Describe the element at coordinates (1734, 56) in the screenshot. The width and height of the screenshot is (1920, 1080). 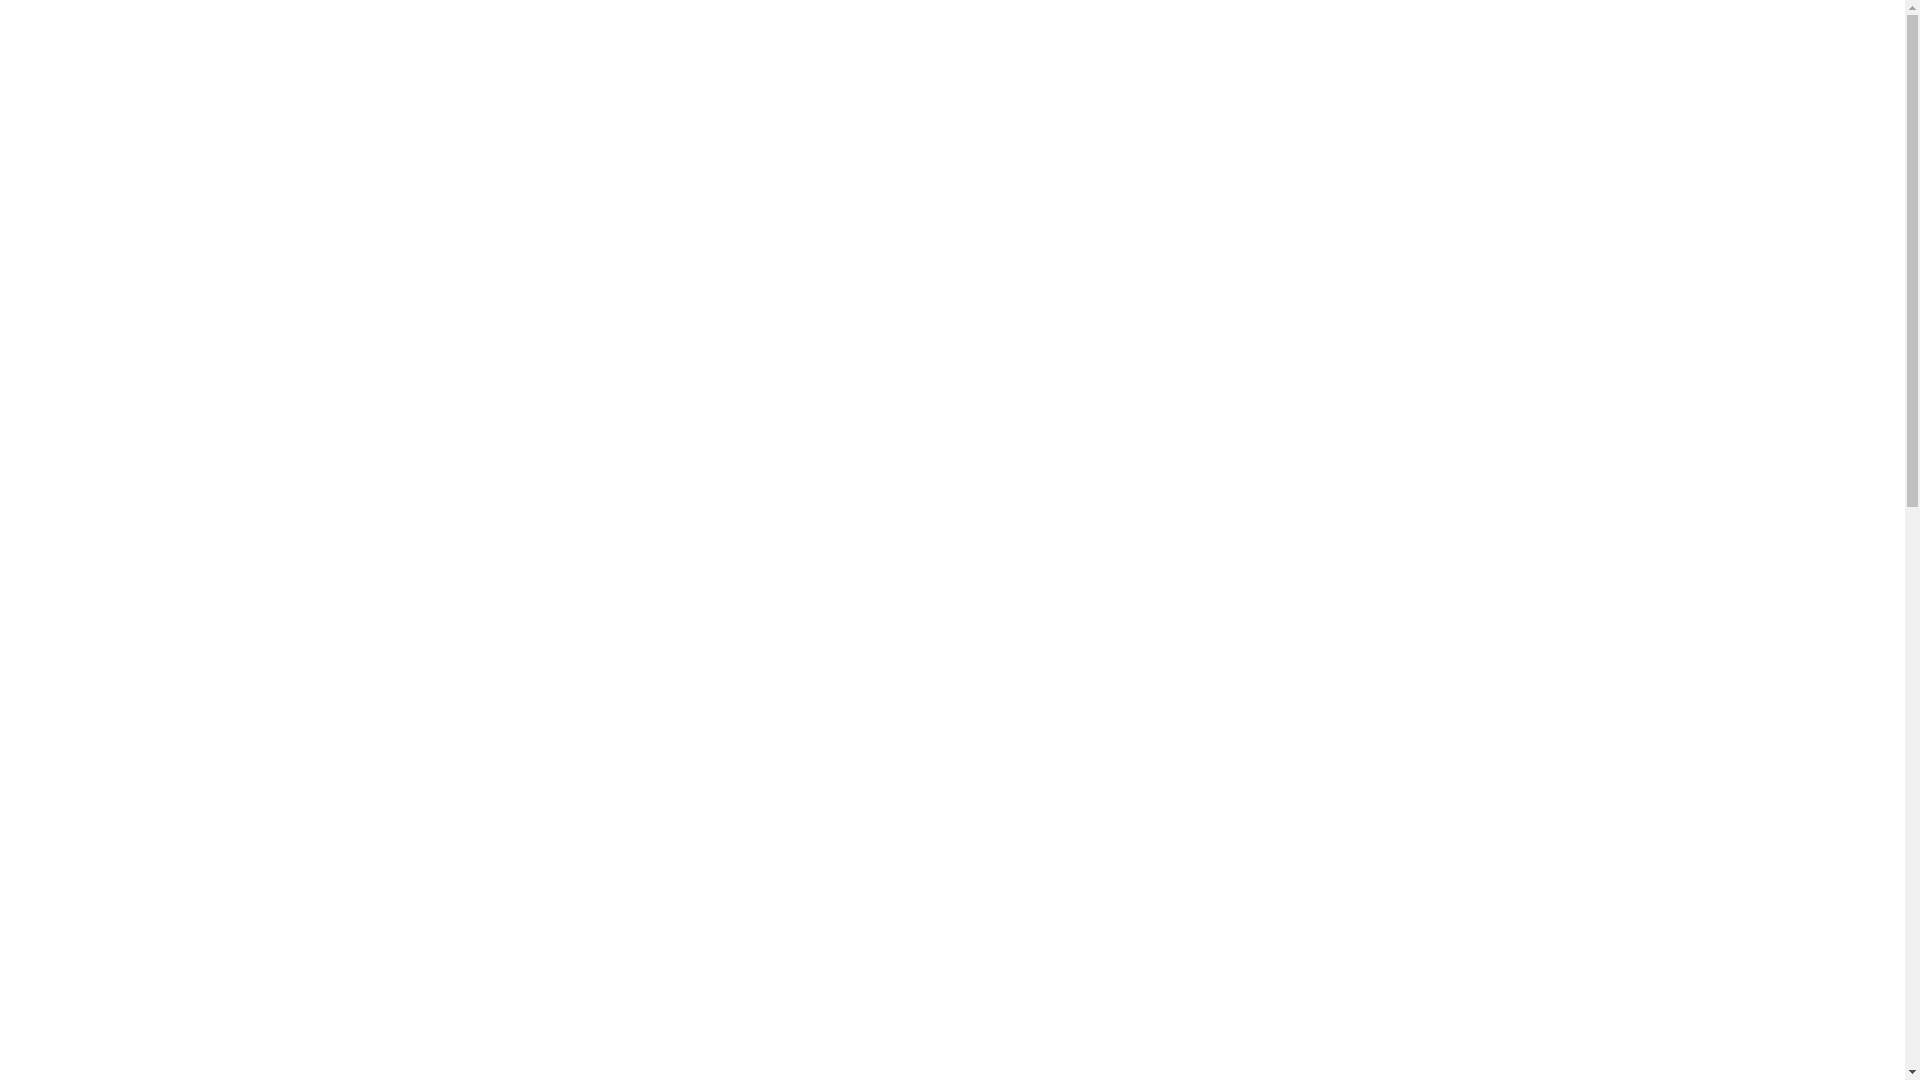
I see `APPLAUS Medien AG` at that location.